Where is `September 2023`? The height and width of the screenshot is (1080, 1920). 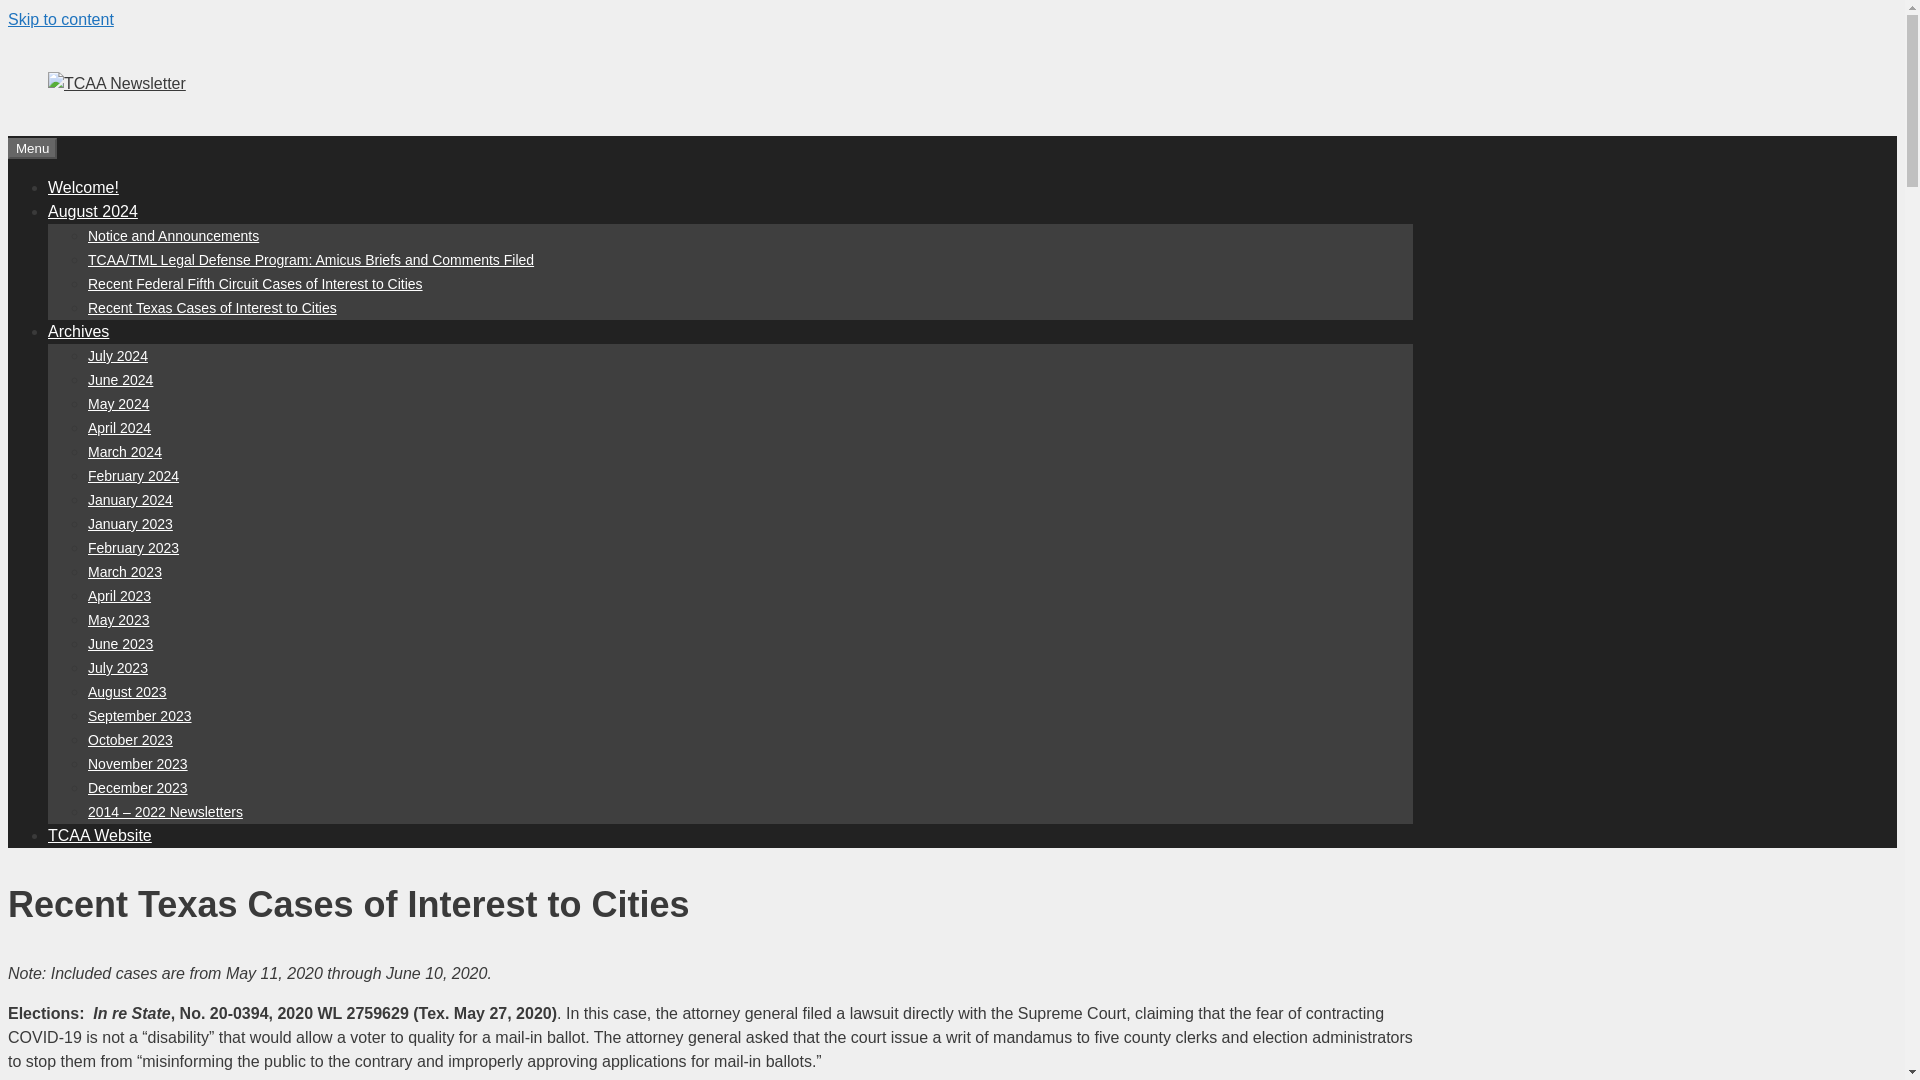 September 2023 is located at coordinates (140, 716).